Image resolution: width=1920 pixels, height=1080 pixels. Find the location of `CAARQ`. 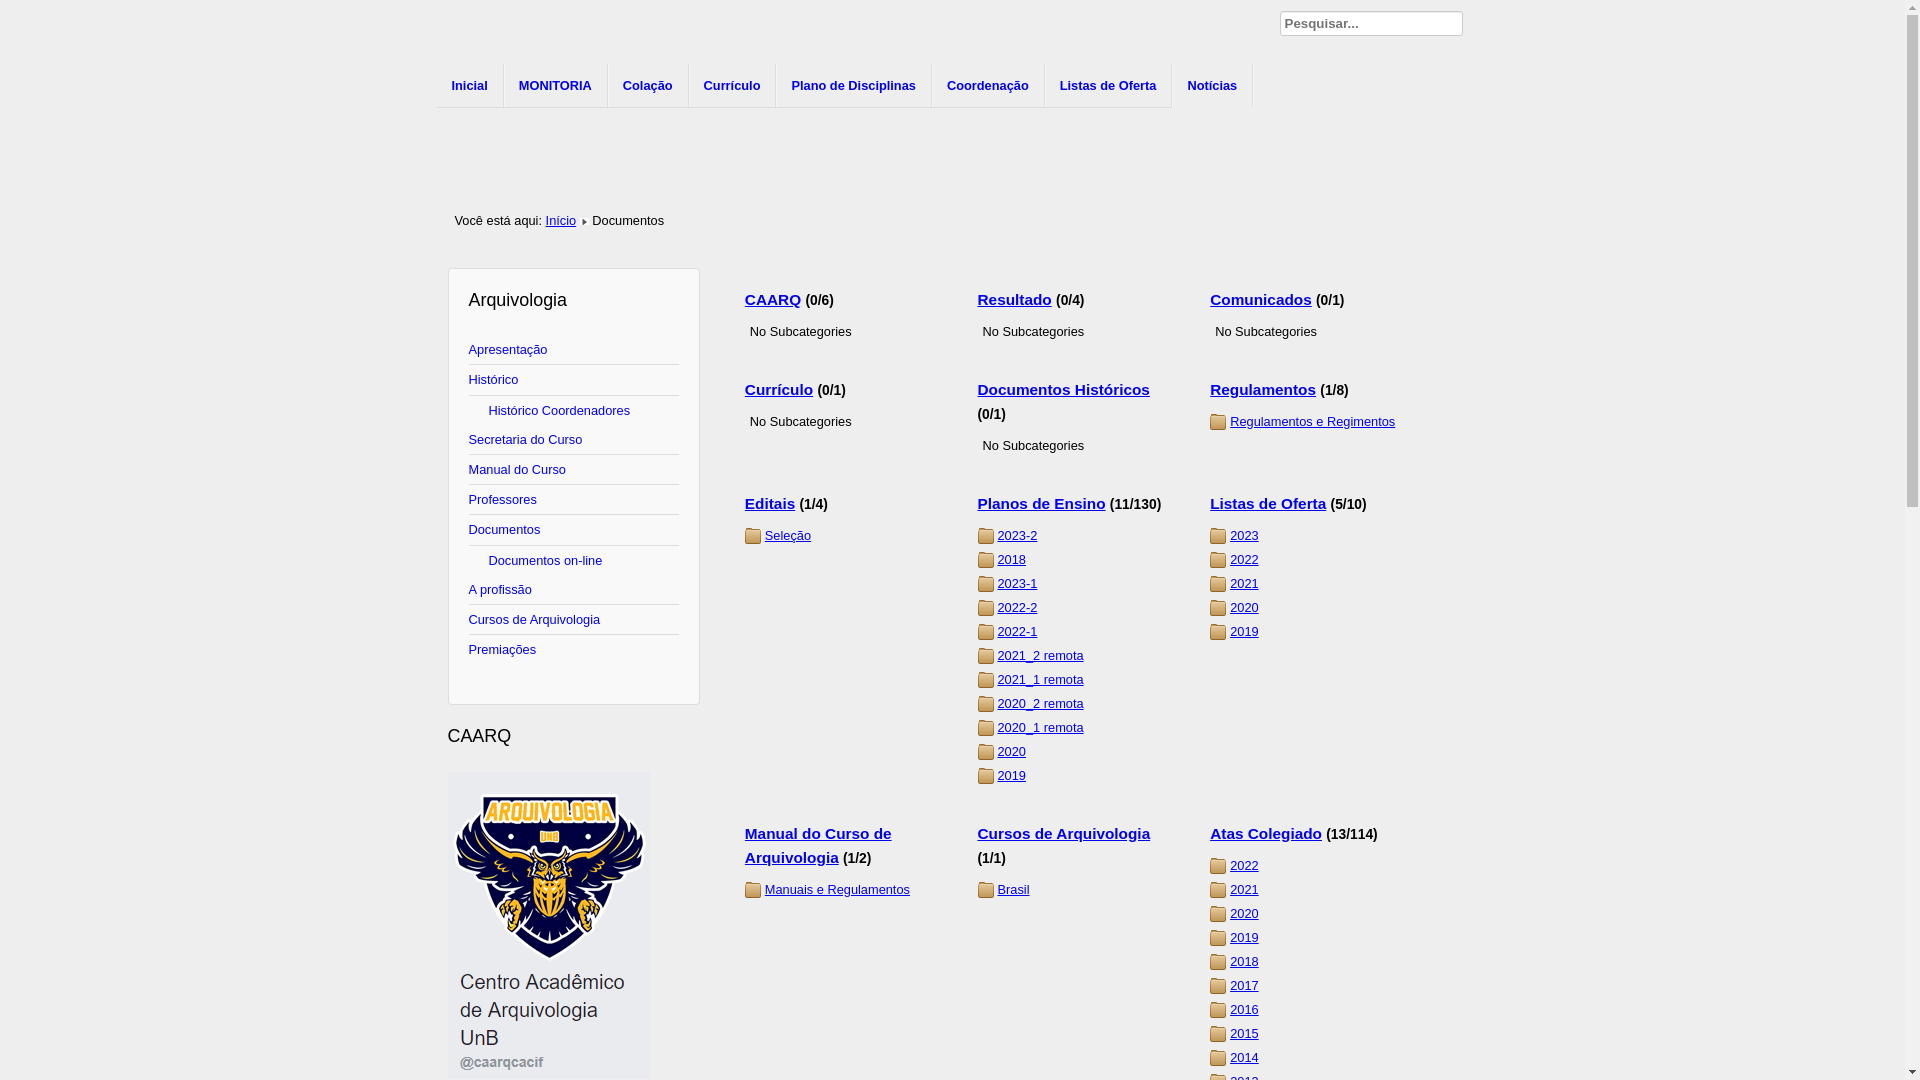

CAARQ is located at coordinates (773, 300).